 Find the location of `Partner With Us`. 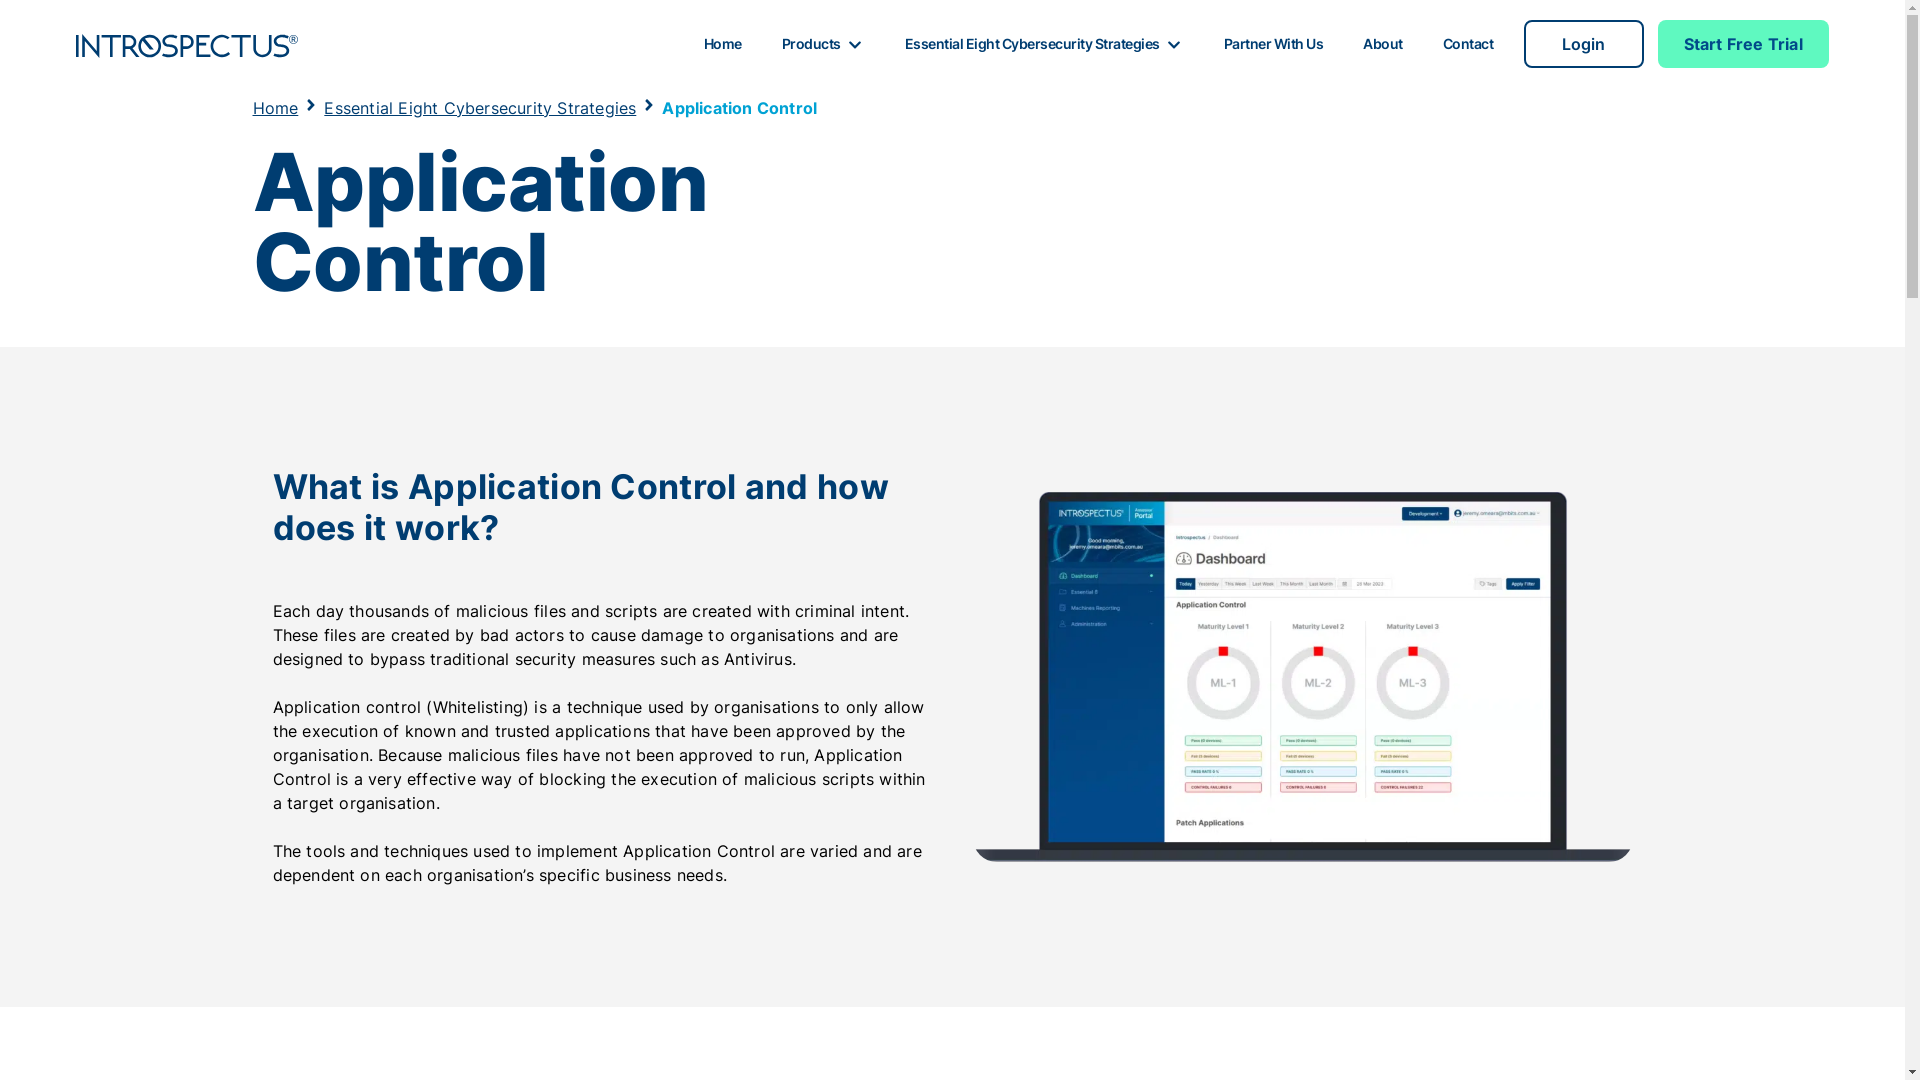

Partner With Us is located at coordinates (1274, 44).